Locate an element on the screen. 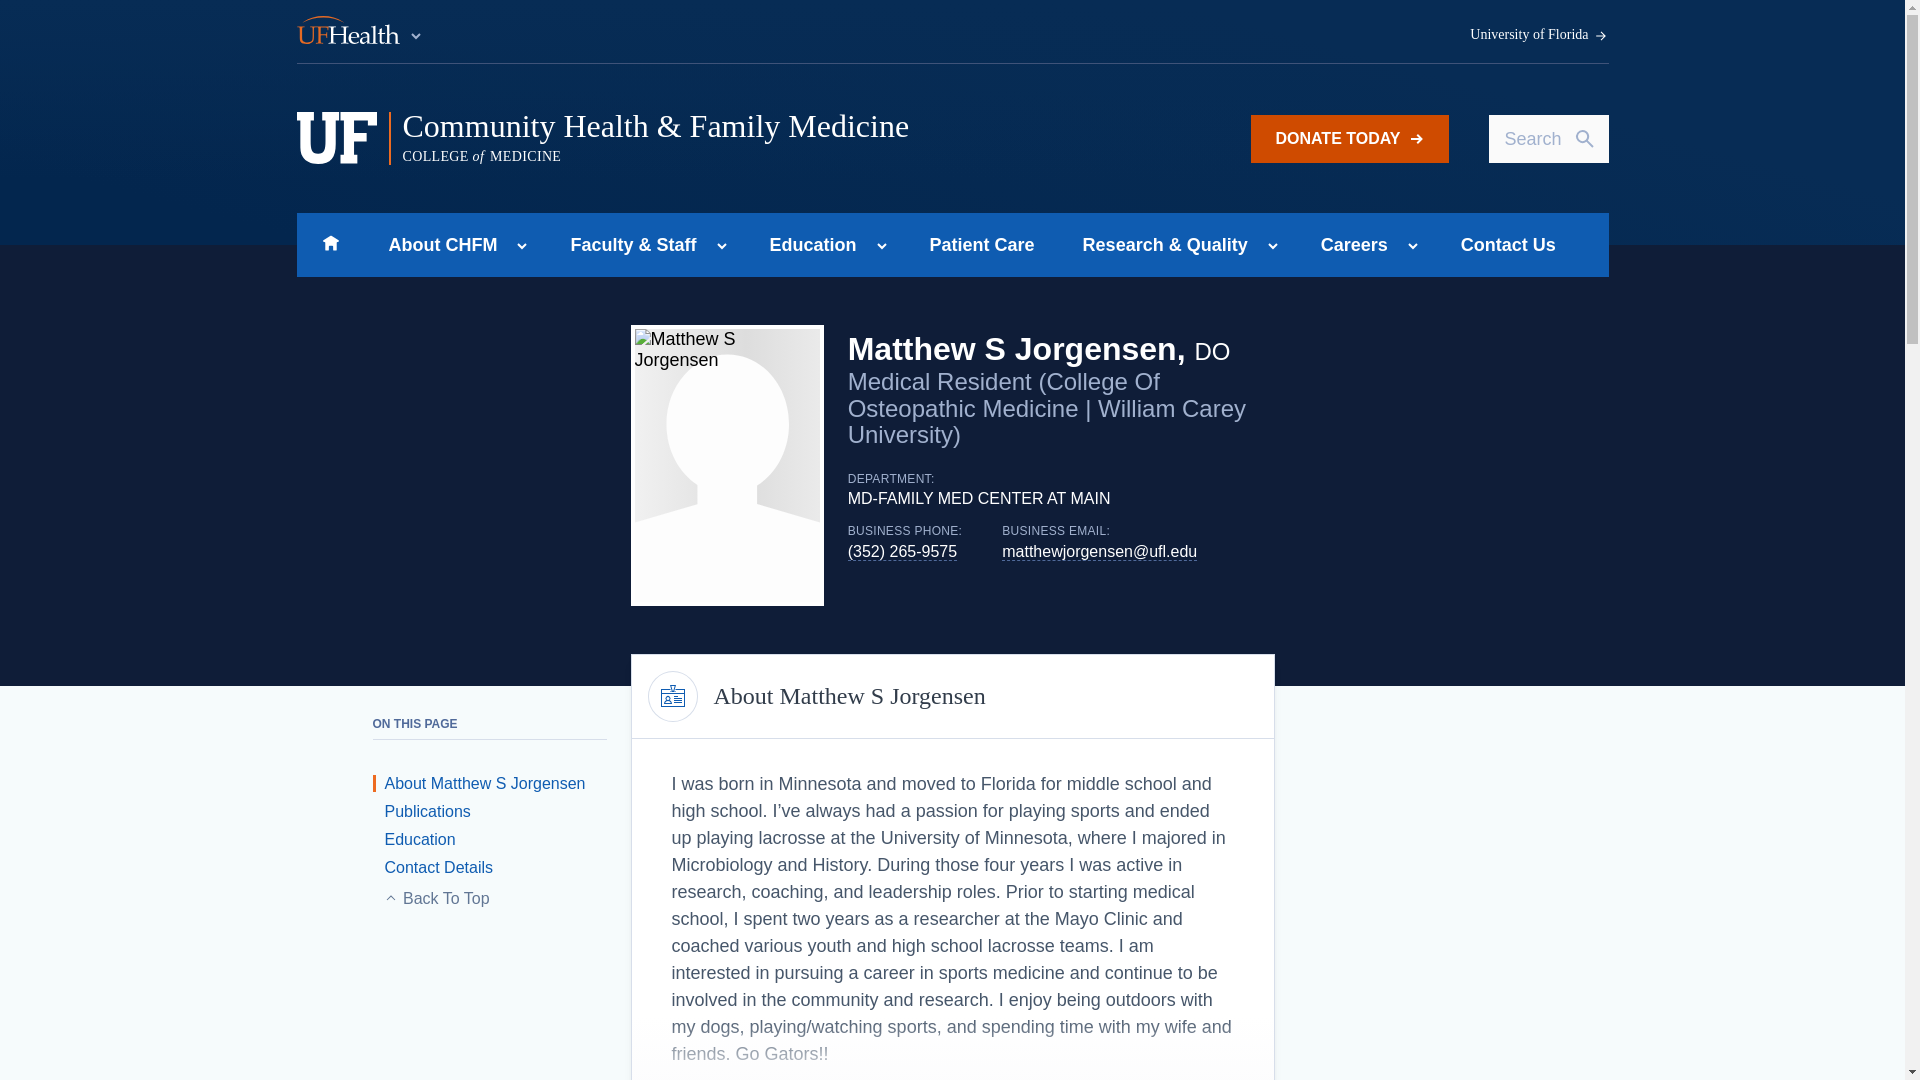 Image resolution: width=1920 pixels, height=1080 pixels. About CHFM is located at coordinates (436, 244).